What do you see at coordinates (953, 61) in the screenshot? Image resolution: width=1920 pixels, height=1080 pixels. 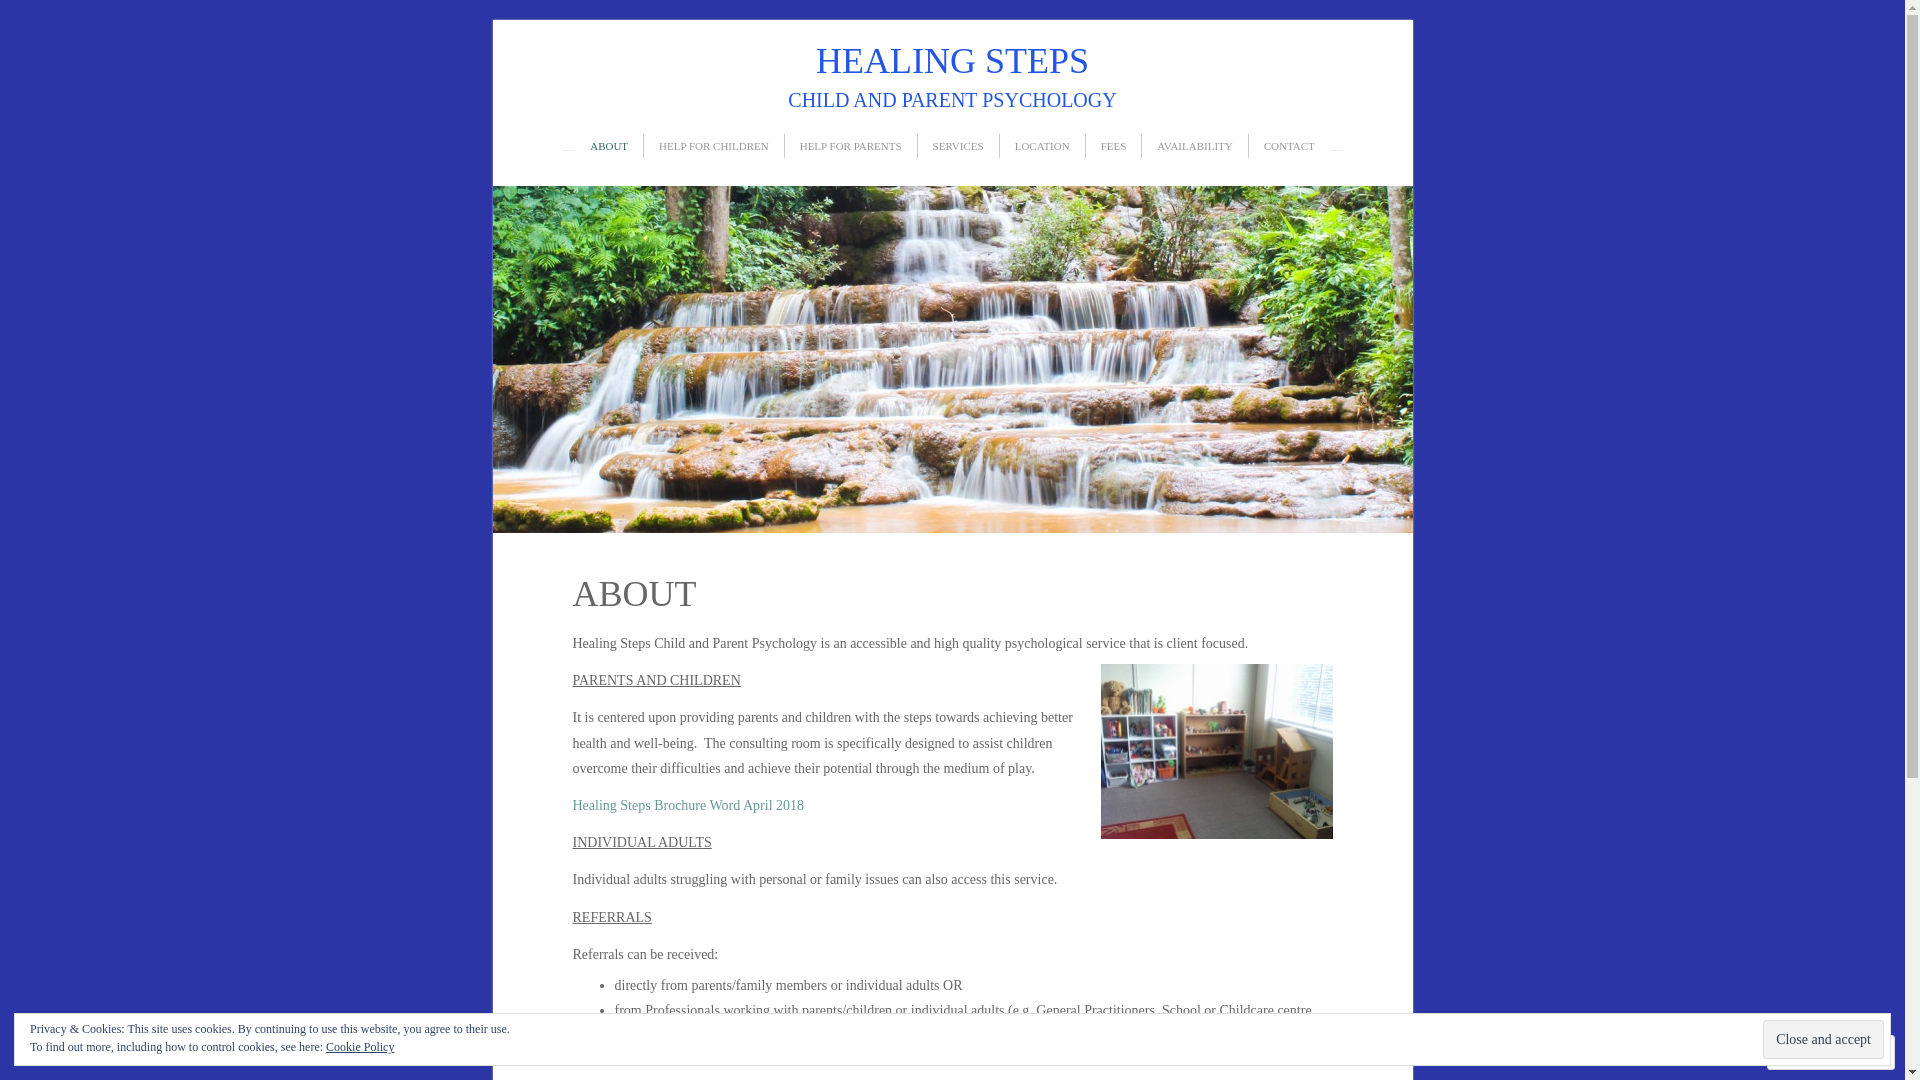 I see `HEALING STEPS` at bounding box center [953, 61].